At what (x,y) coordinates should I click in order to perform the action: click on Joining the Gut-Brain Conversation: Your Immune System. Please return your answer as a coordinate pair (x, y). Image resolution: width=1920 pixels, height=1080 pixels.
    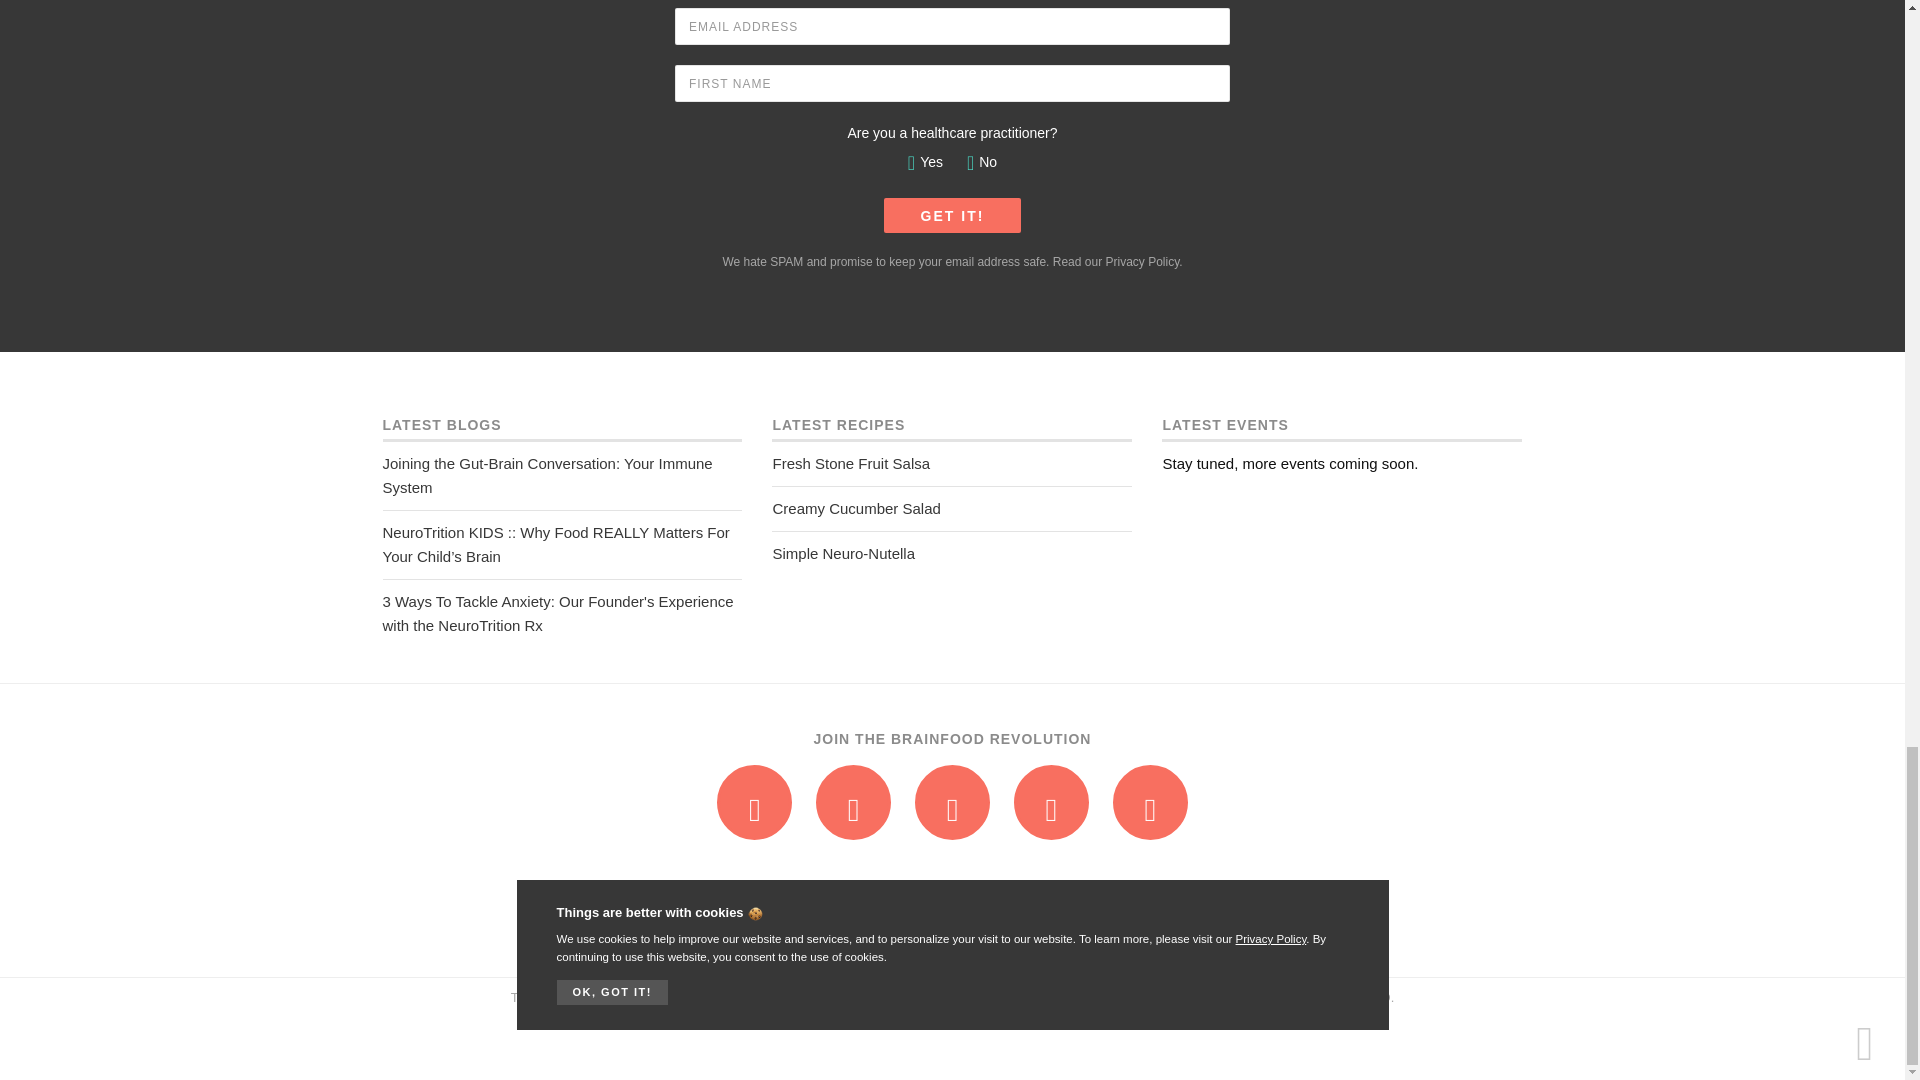
    Looking at the image, I should click on (562, 475).